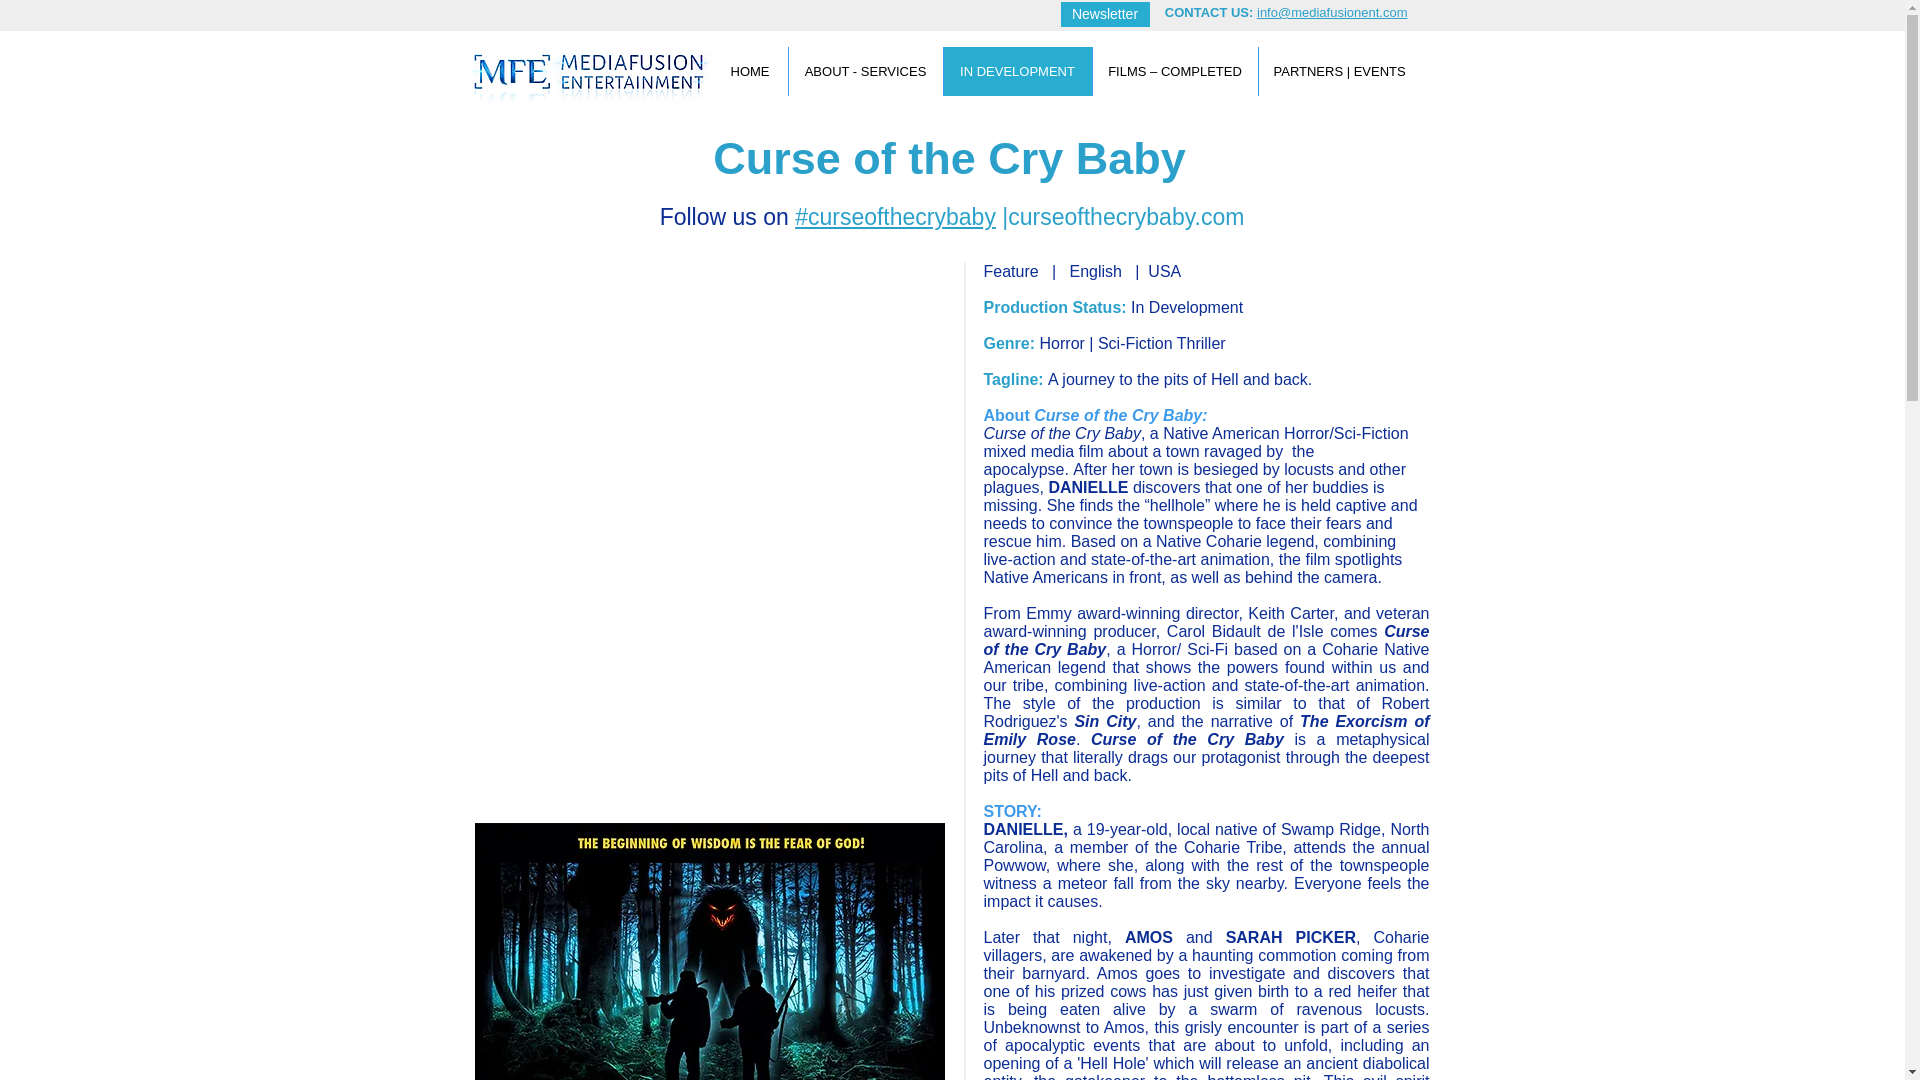  I want to click on Newsletter, so click(1104, 14).